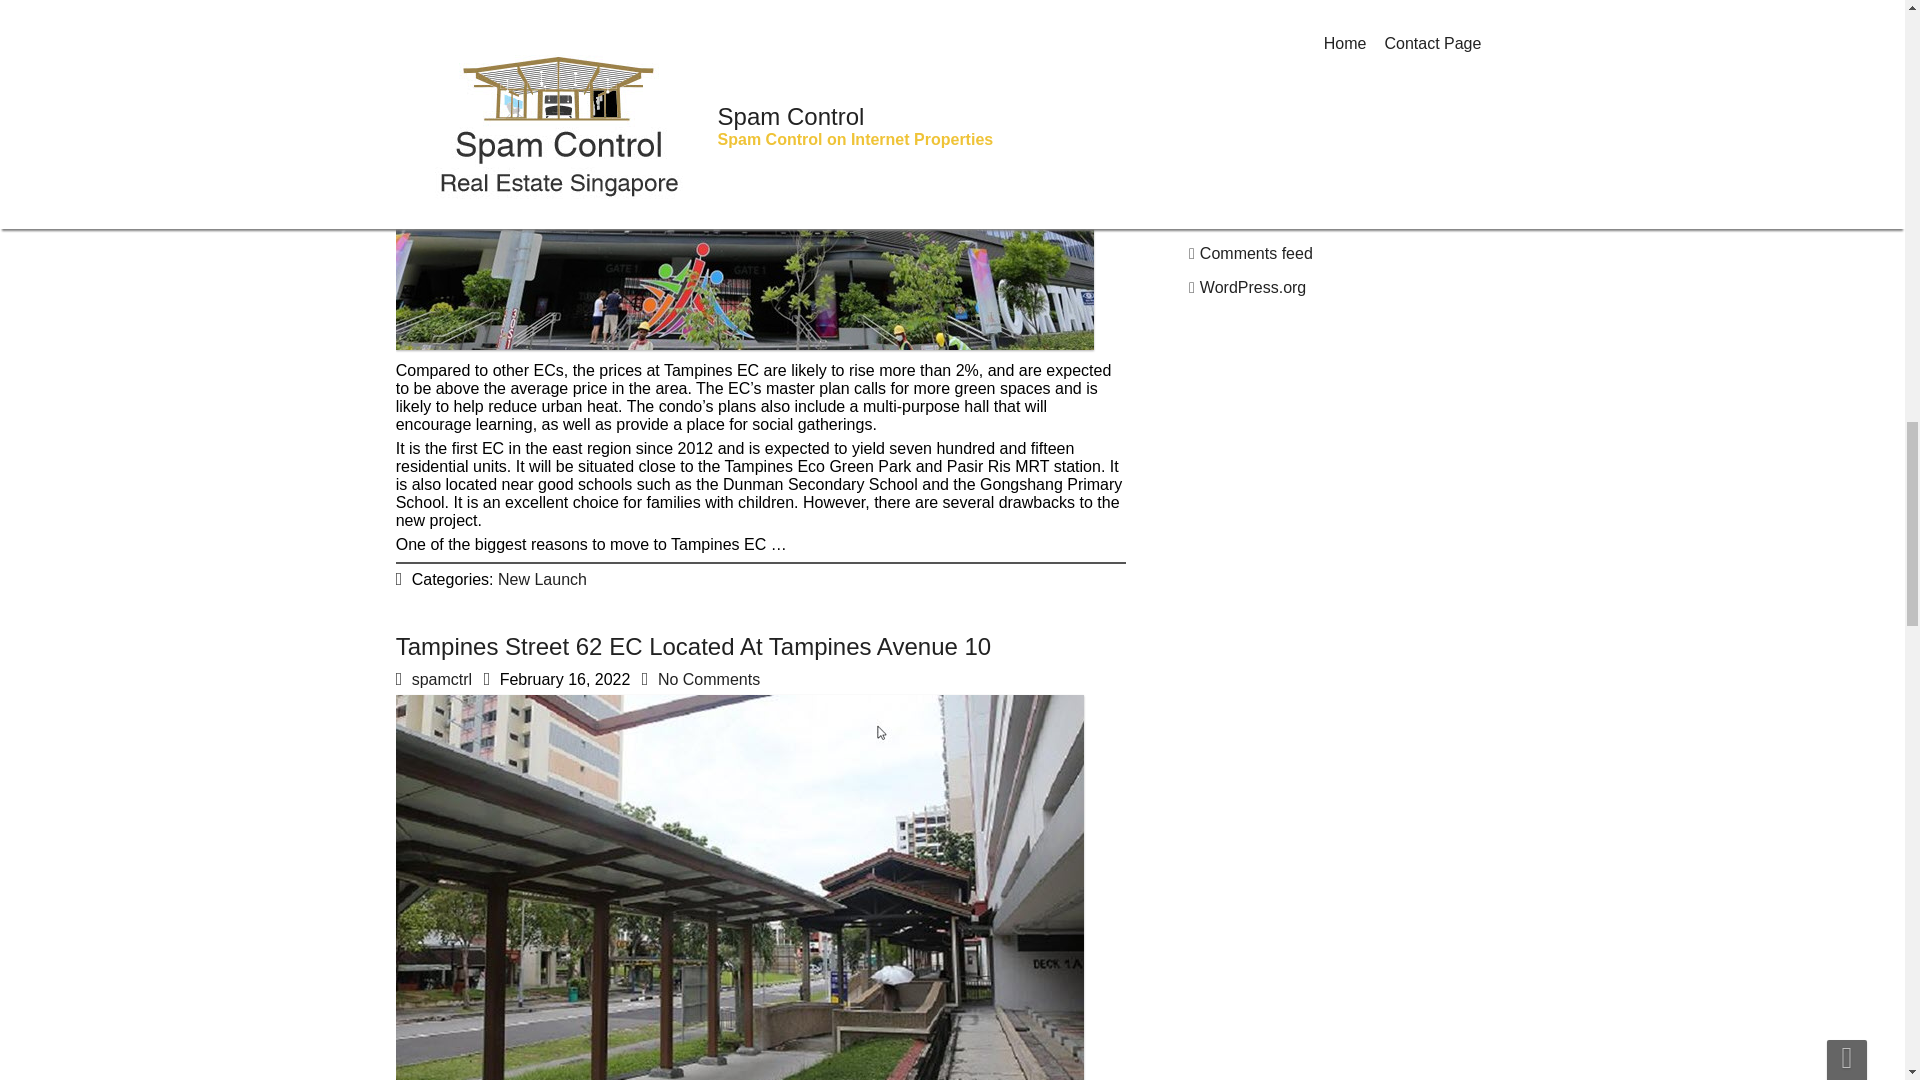 Image resolution: width=1920 pixels, height=1080 pixels. What do you see at coordinates (442, 678) in the screenshot?
I see `Posts by spamctrl` at bounding box center [442, 678].